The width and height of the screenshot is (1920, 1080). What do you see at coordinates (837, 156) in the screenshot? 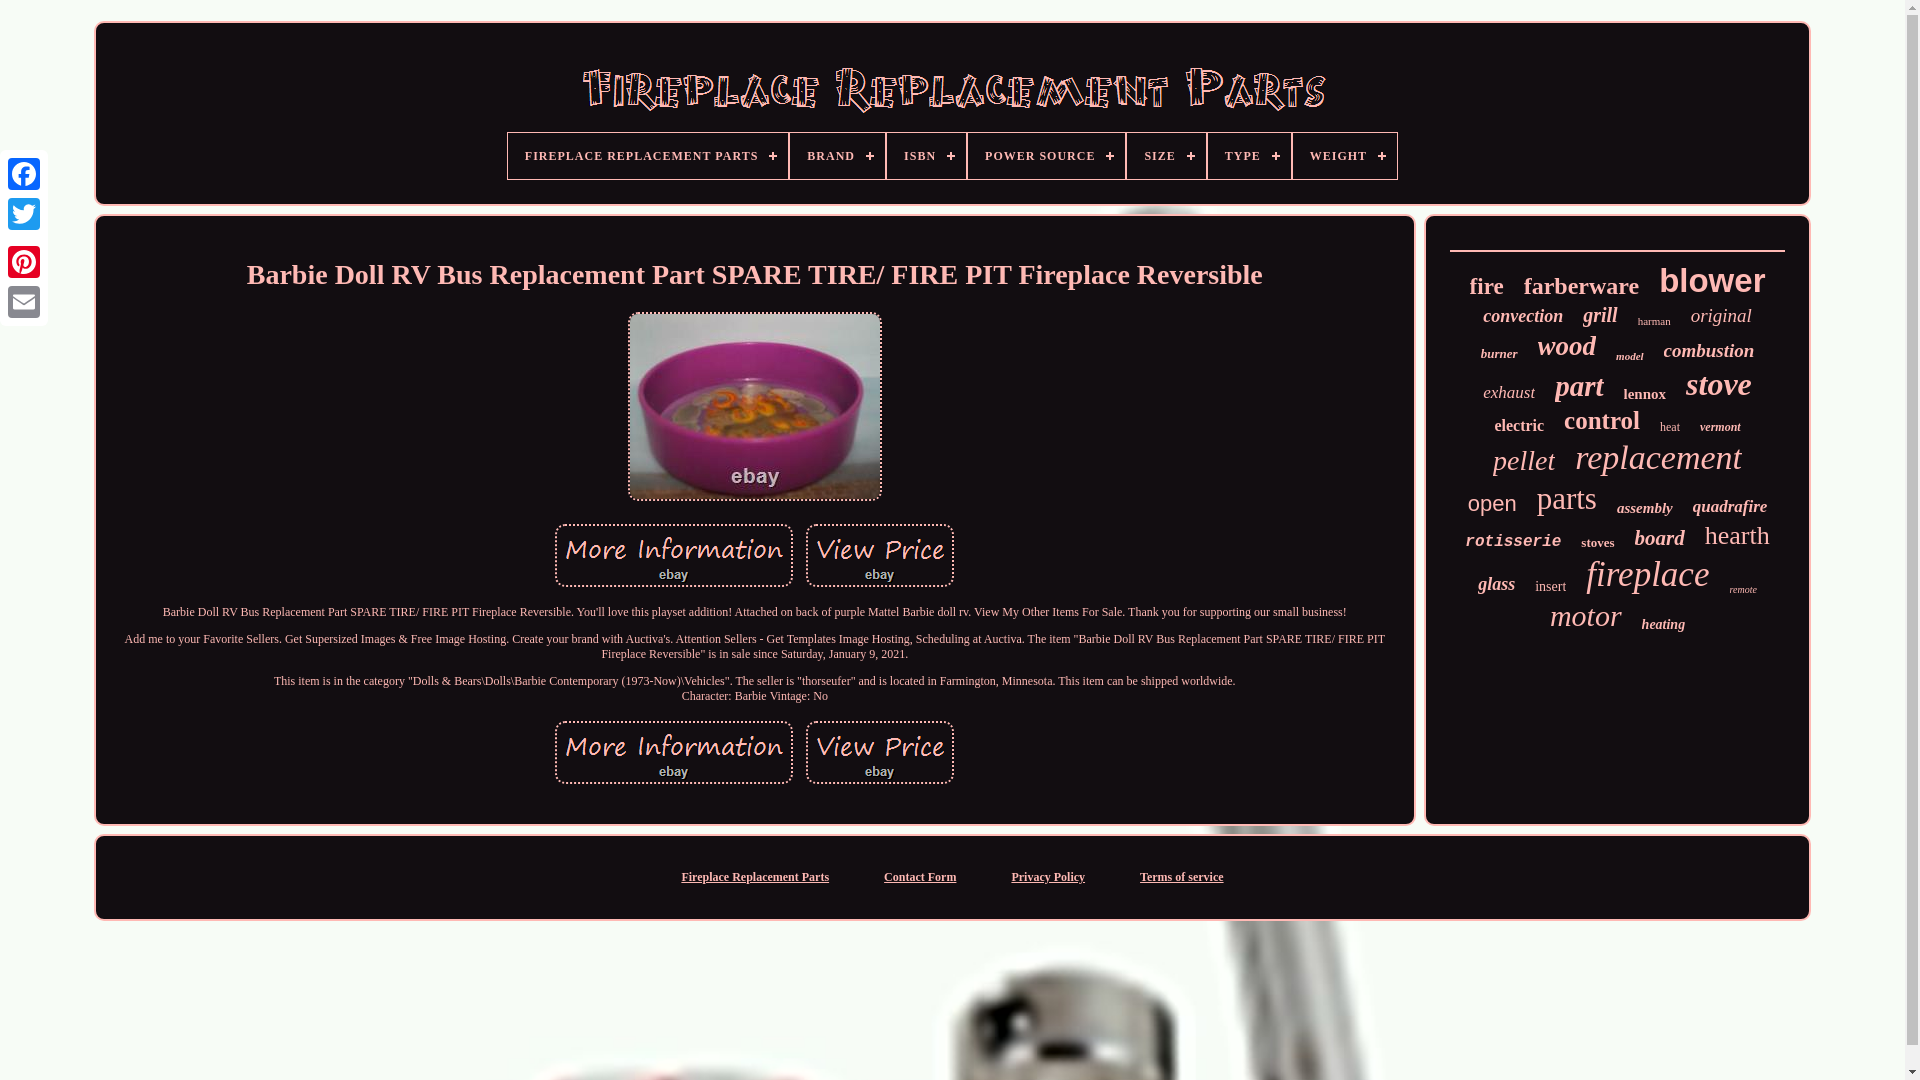
I see `BRAND` at bounding box center [837, 156].